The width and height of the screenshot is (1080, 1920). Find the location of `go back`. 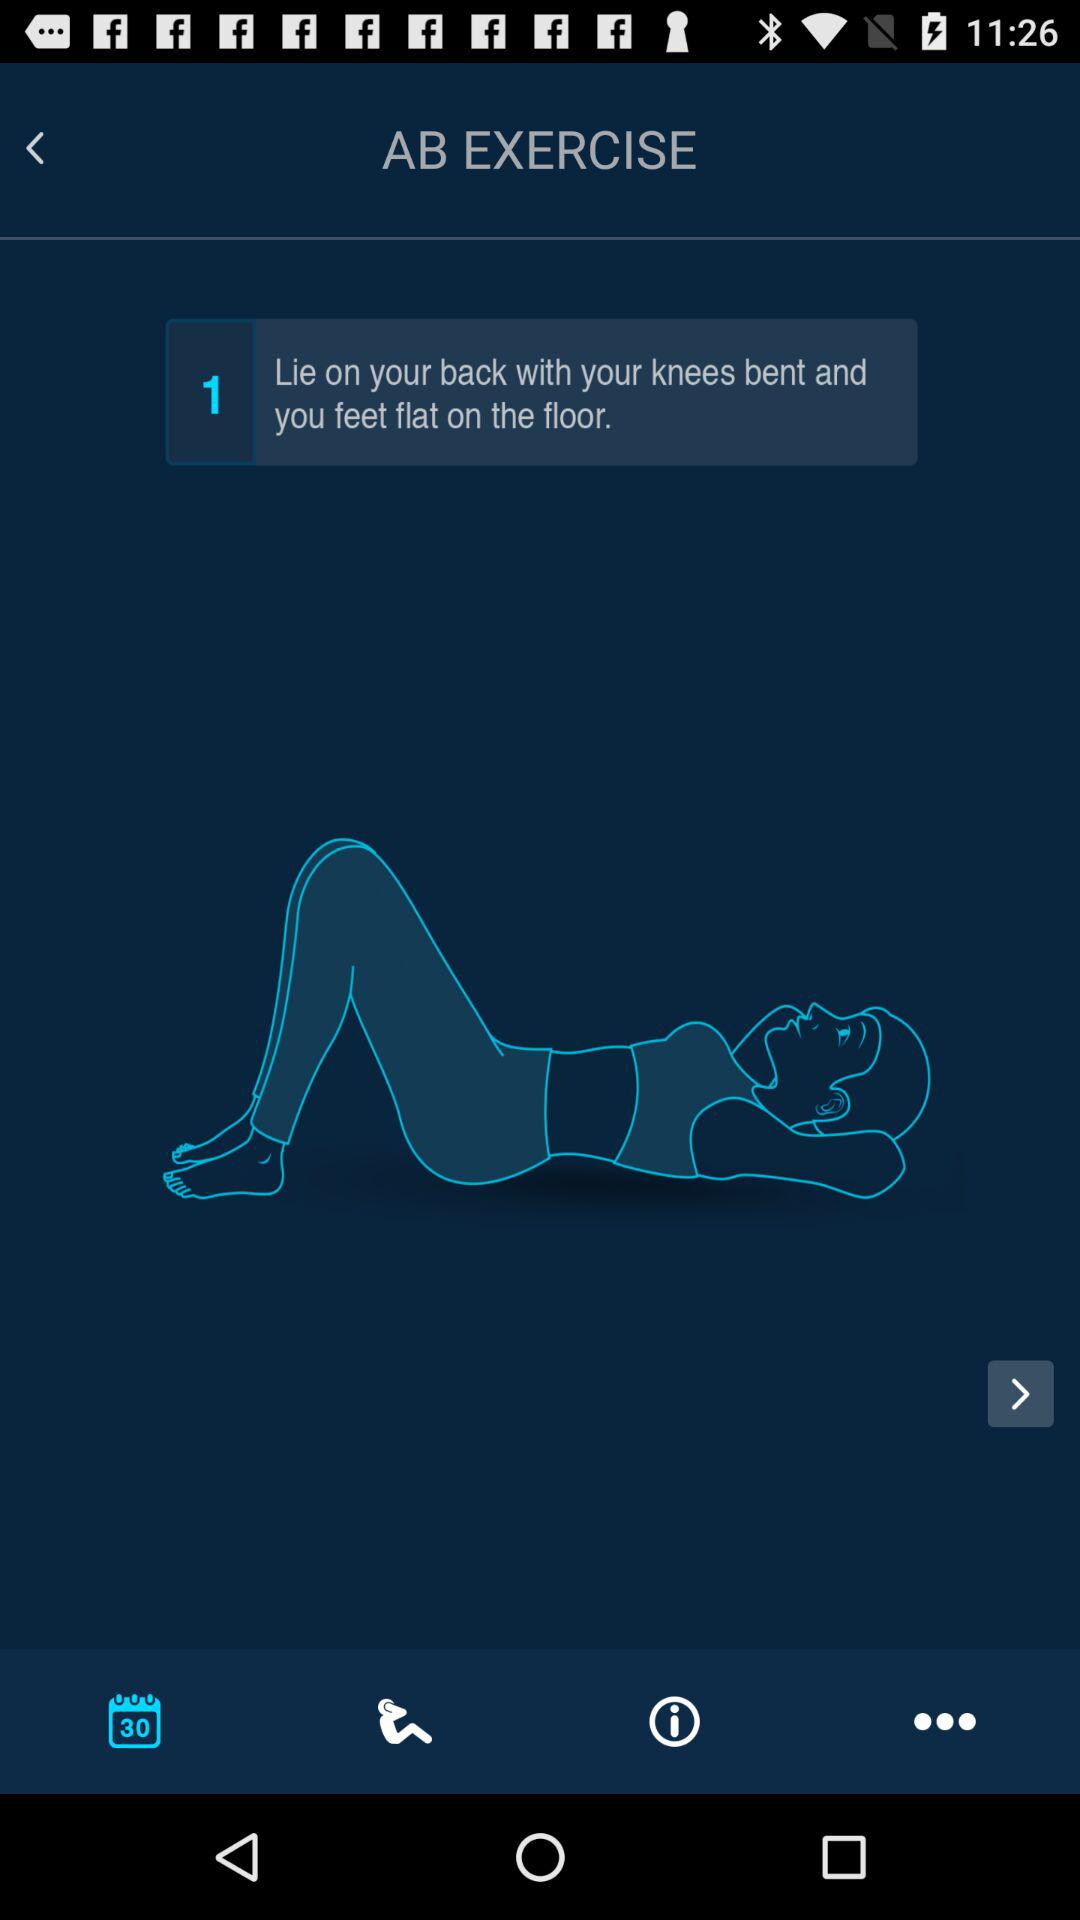

go back is located at coordinates (59, 148).